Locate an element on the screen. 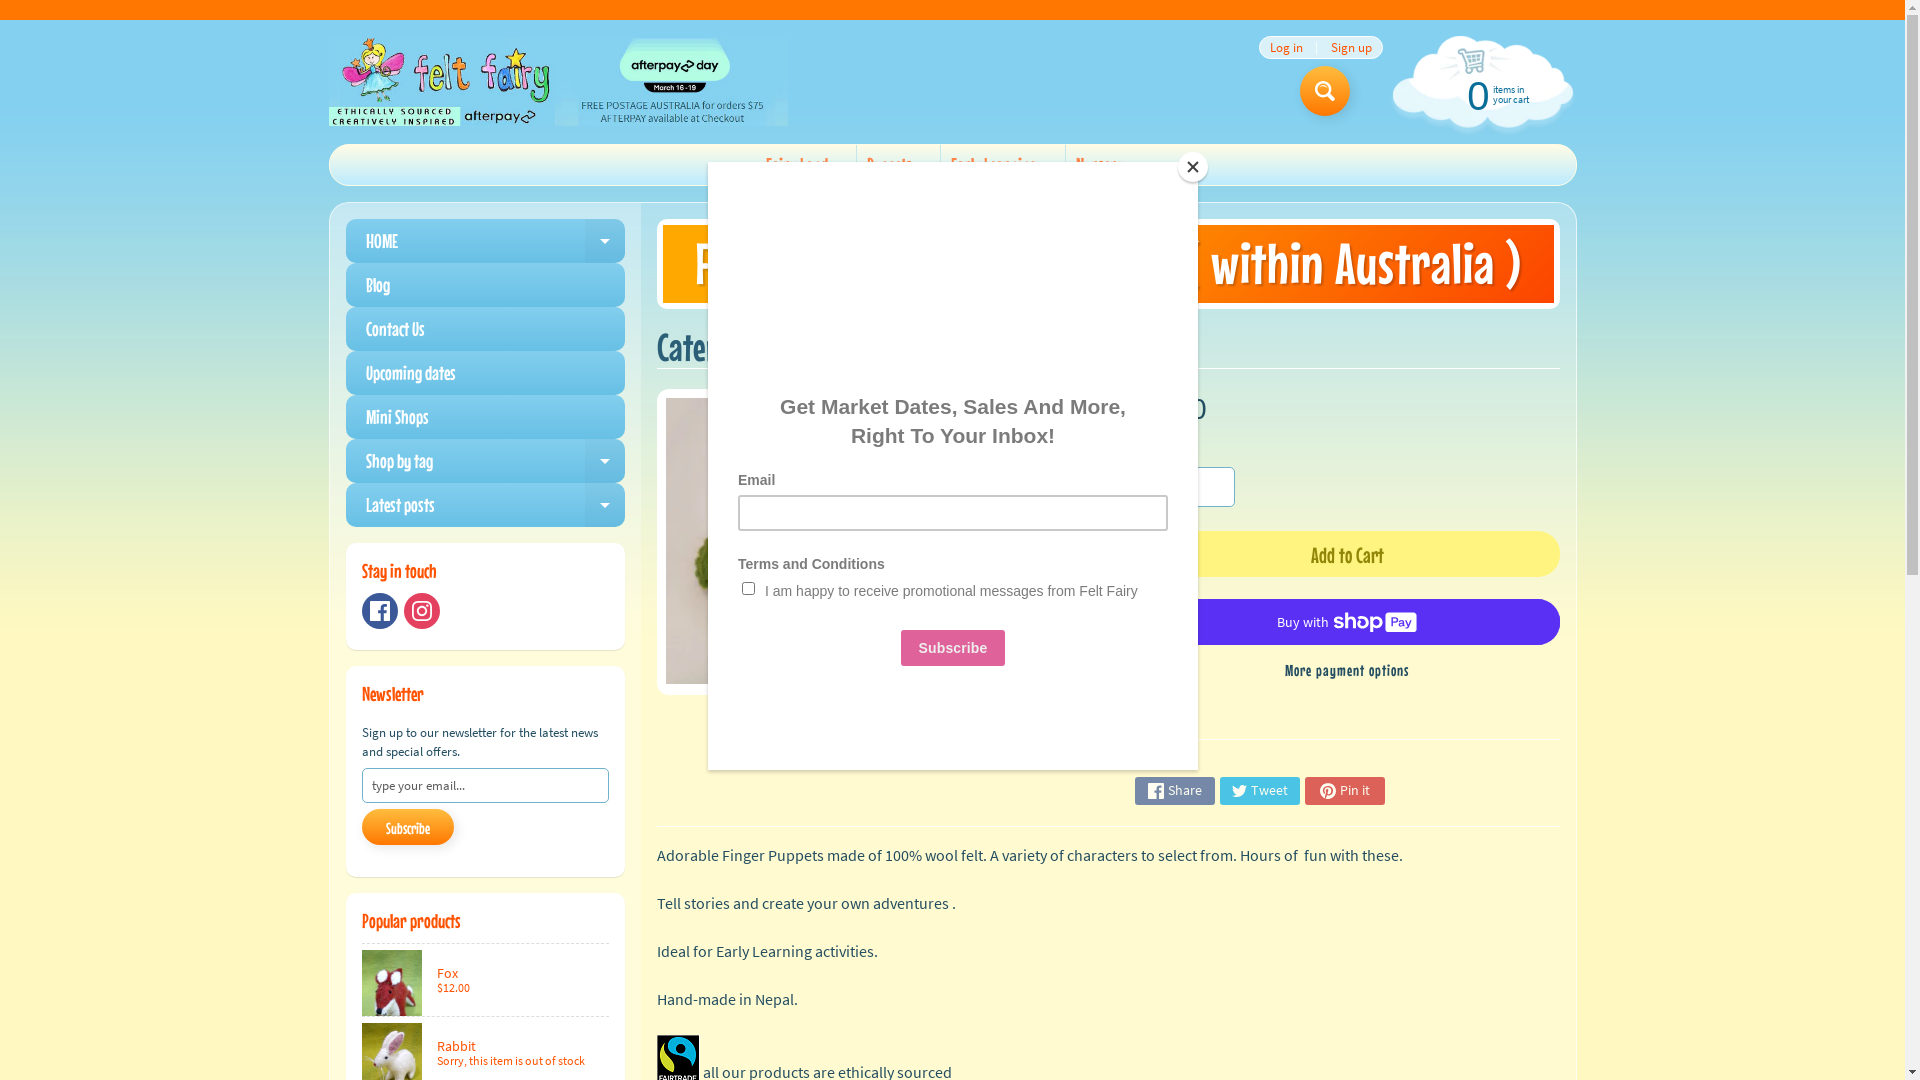  Expand child menu is located at coordinates (605, 461).